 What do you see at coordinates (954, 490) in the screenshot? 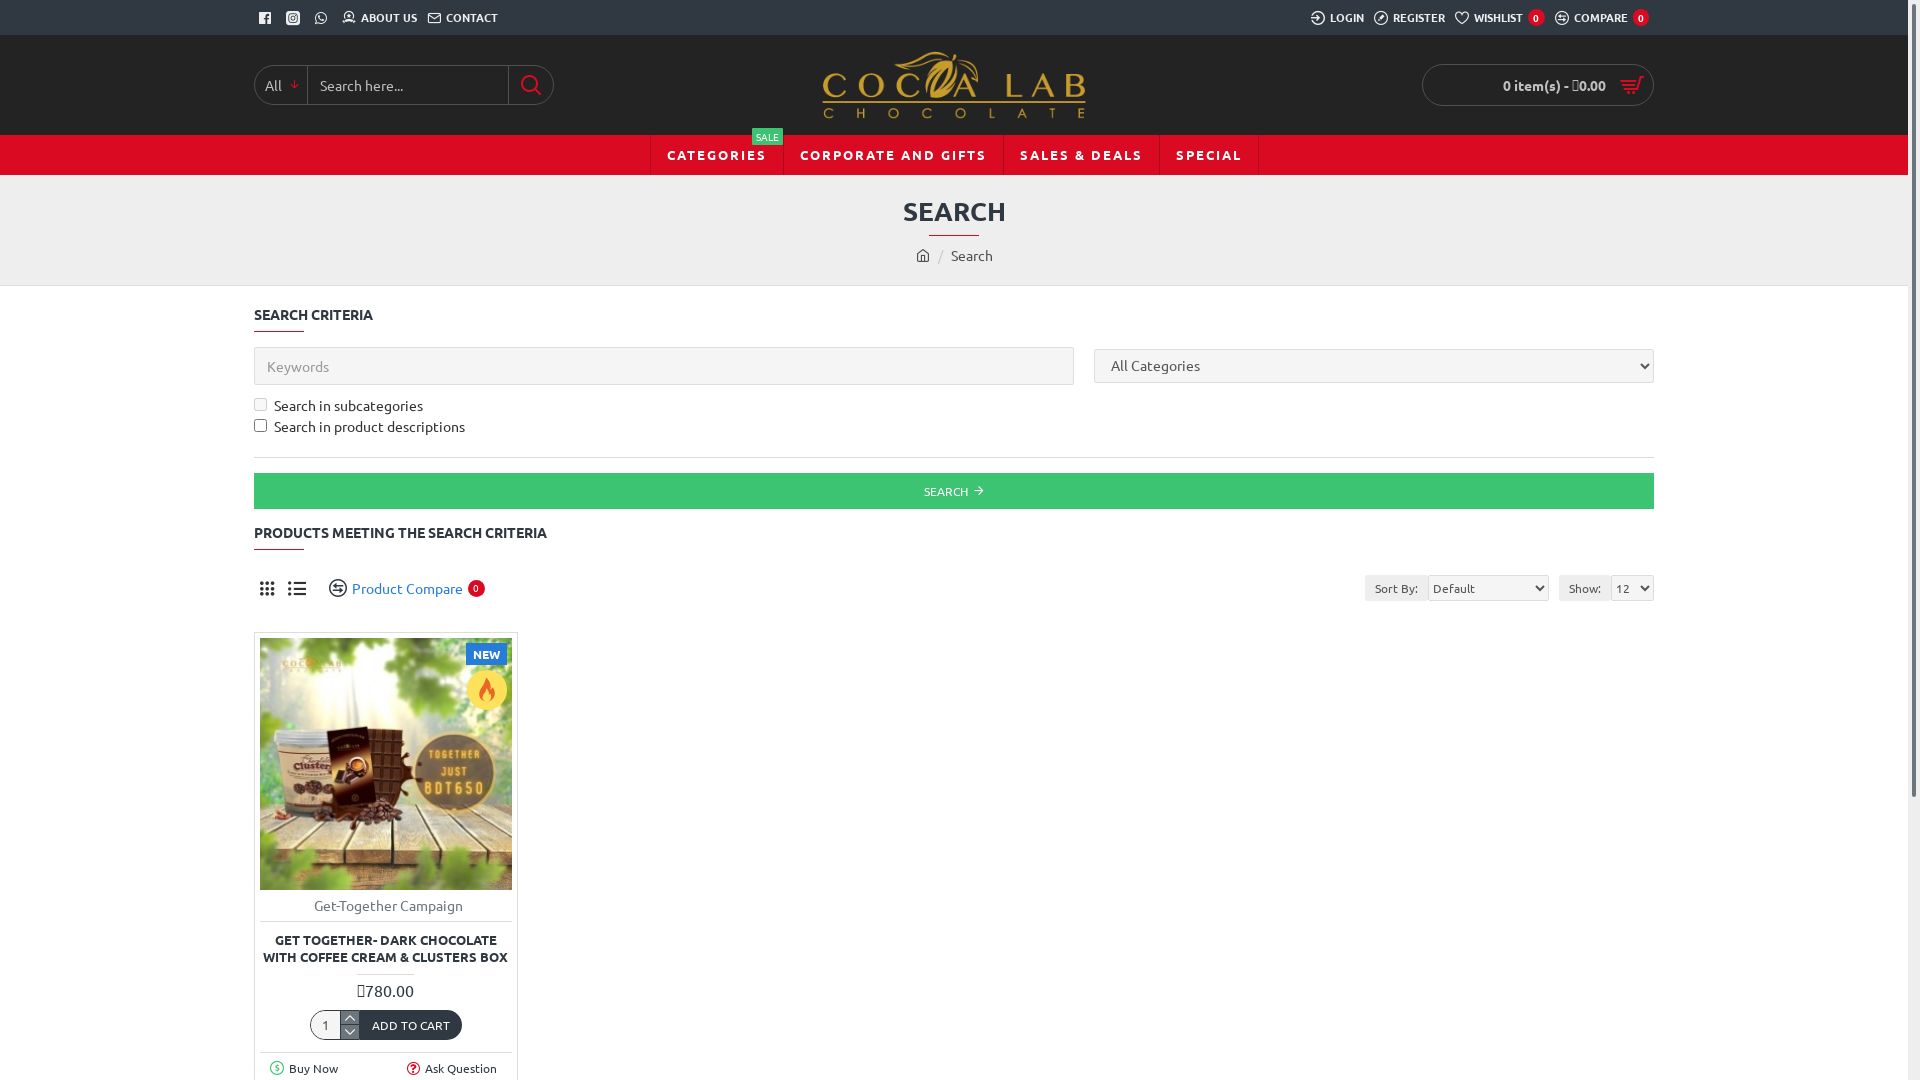
I see `SEARCH` at bounding box center [954, 490].